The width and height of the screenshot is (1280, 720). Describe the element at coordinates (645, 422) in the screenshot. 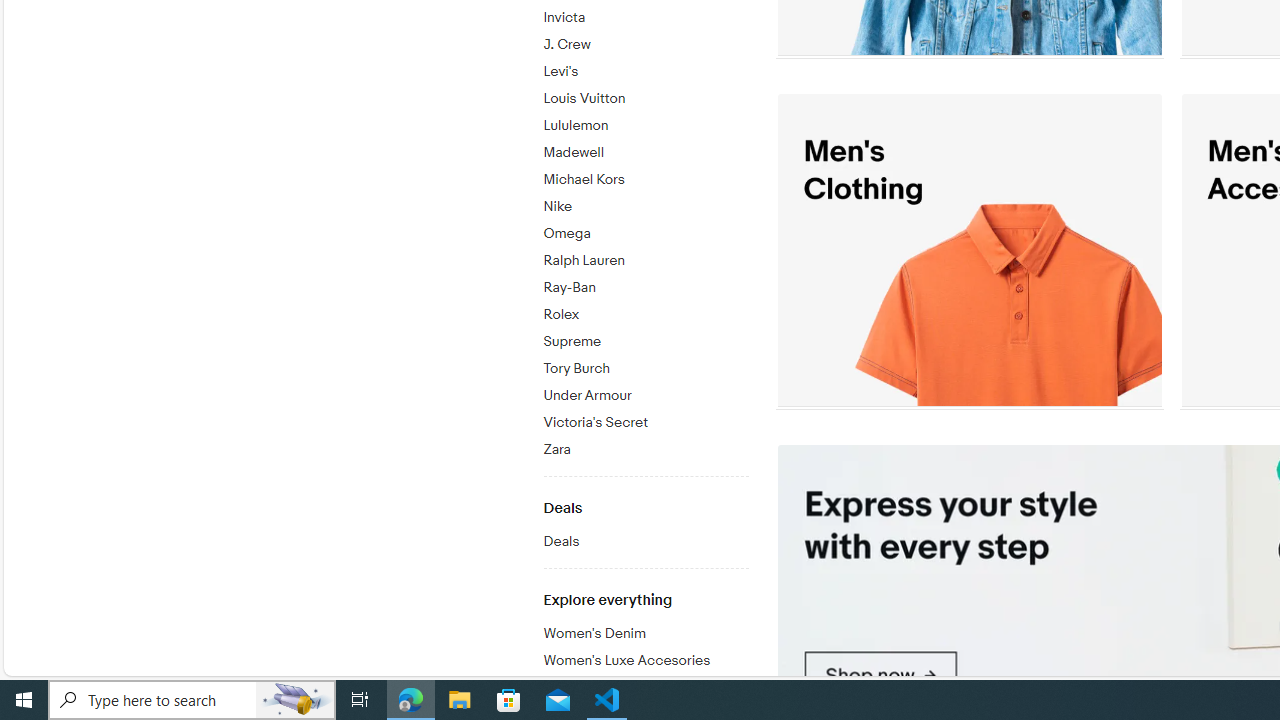

I see `Victoria's Secret` at that location.